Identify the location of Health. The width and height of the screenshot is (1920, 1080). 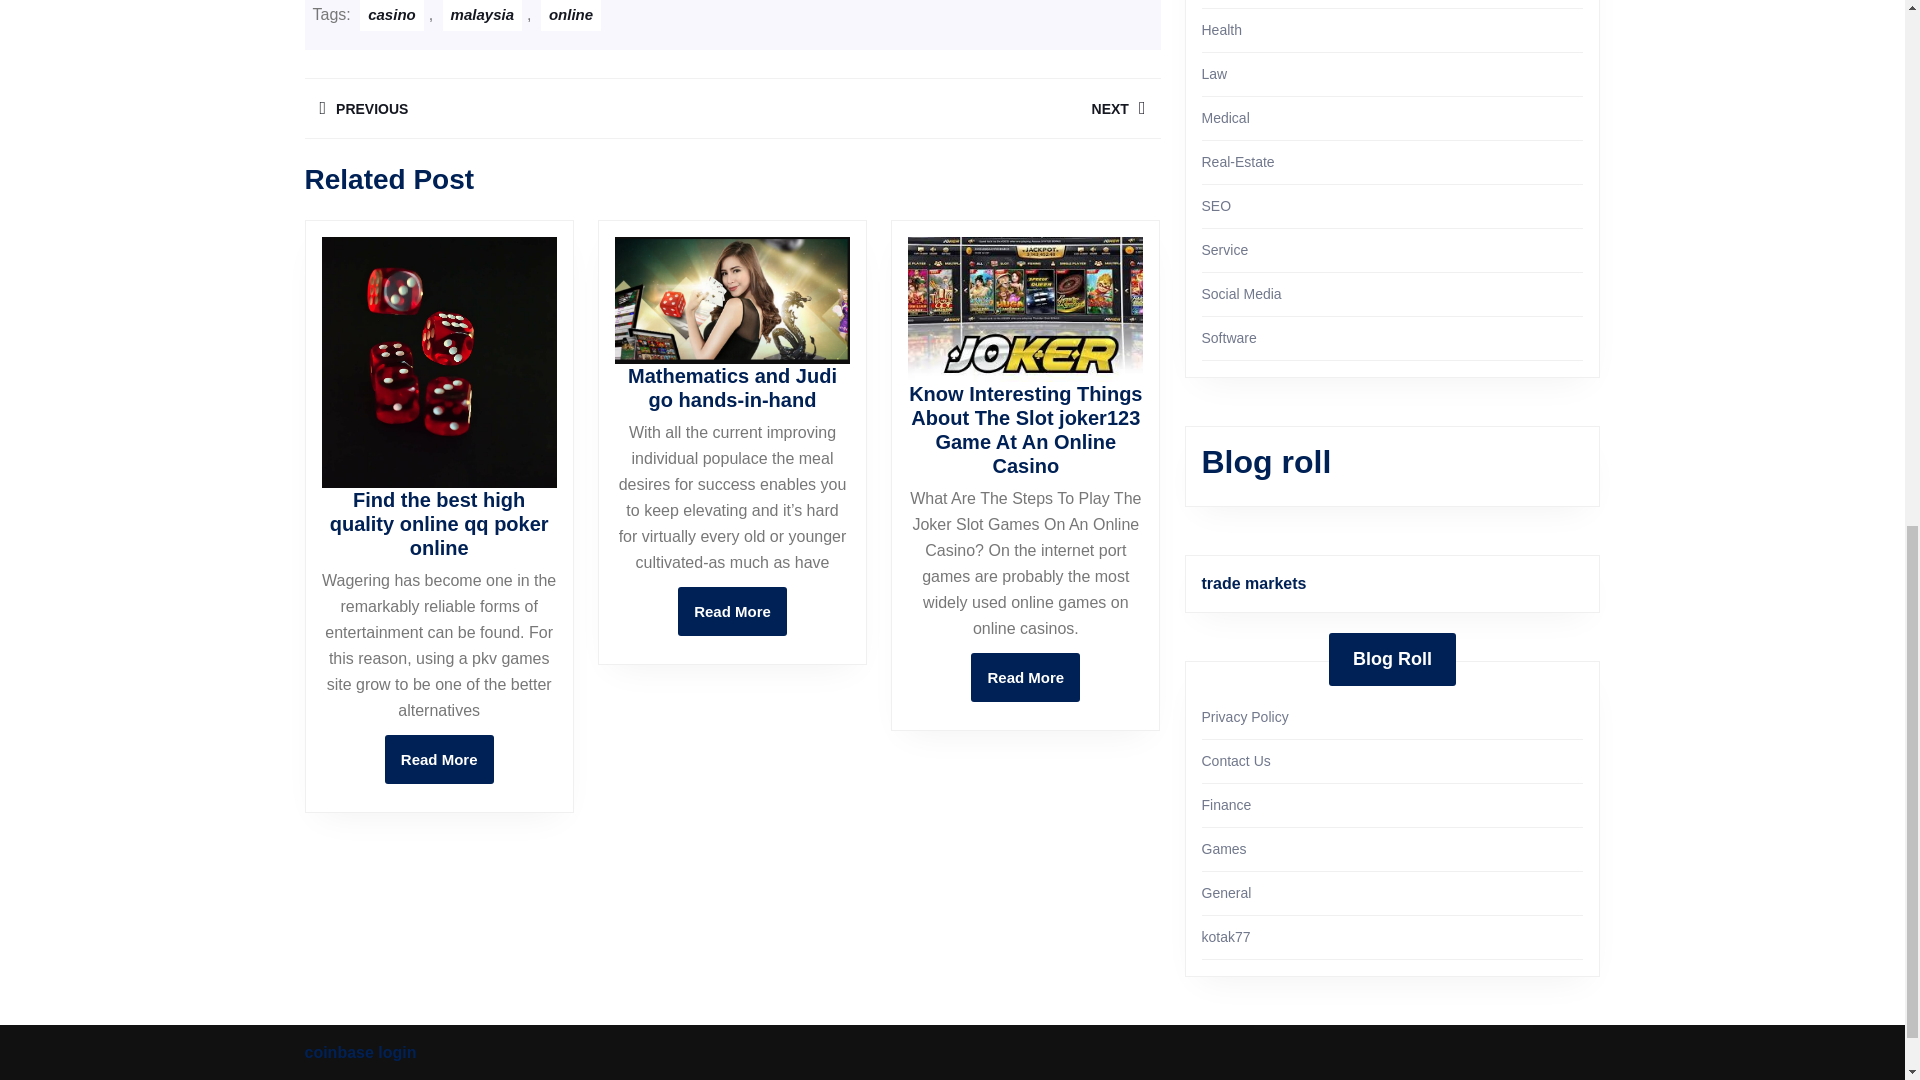
(1222, 29).